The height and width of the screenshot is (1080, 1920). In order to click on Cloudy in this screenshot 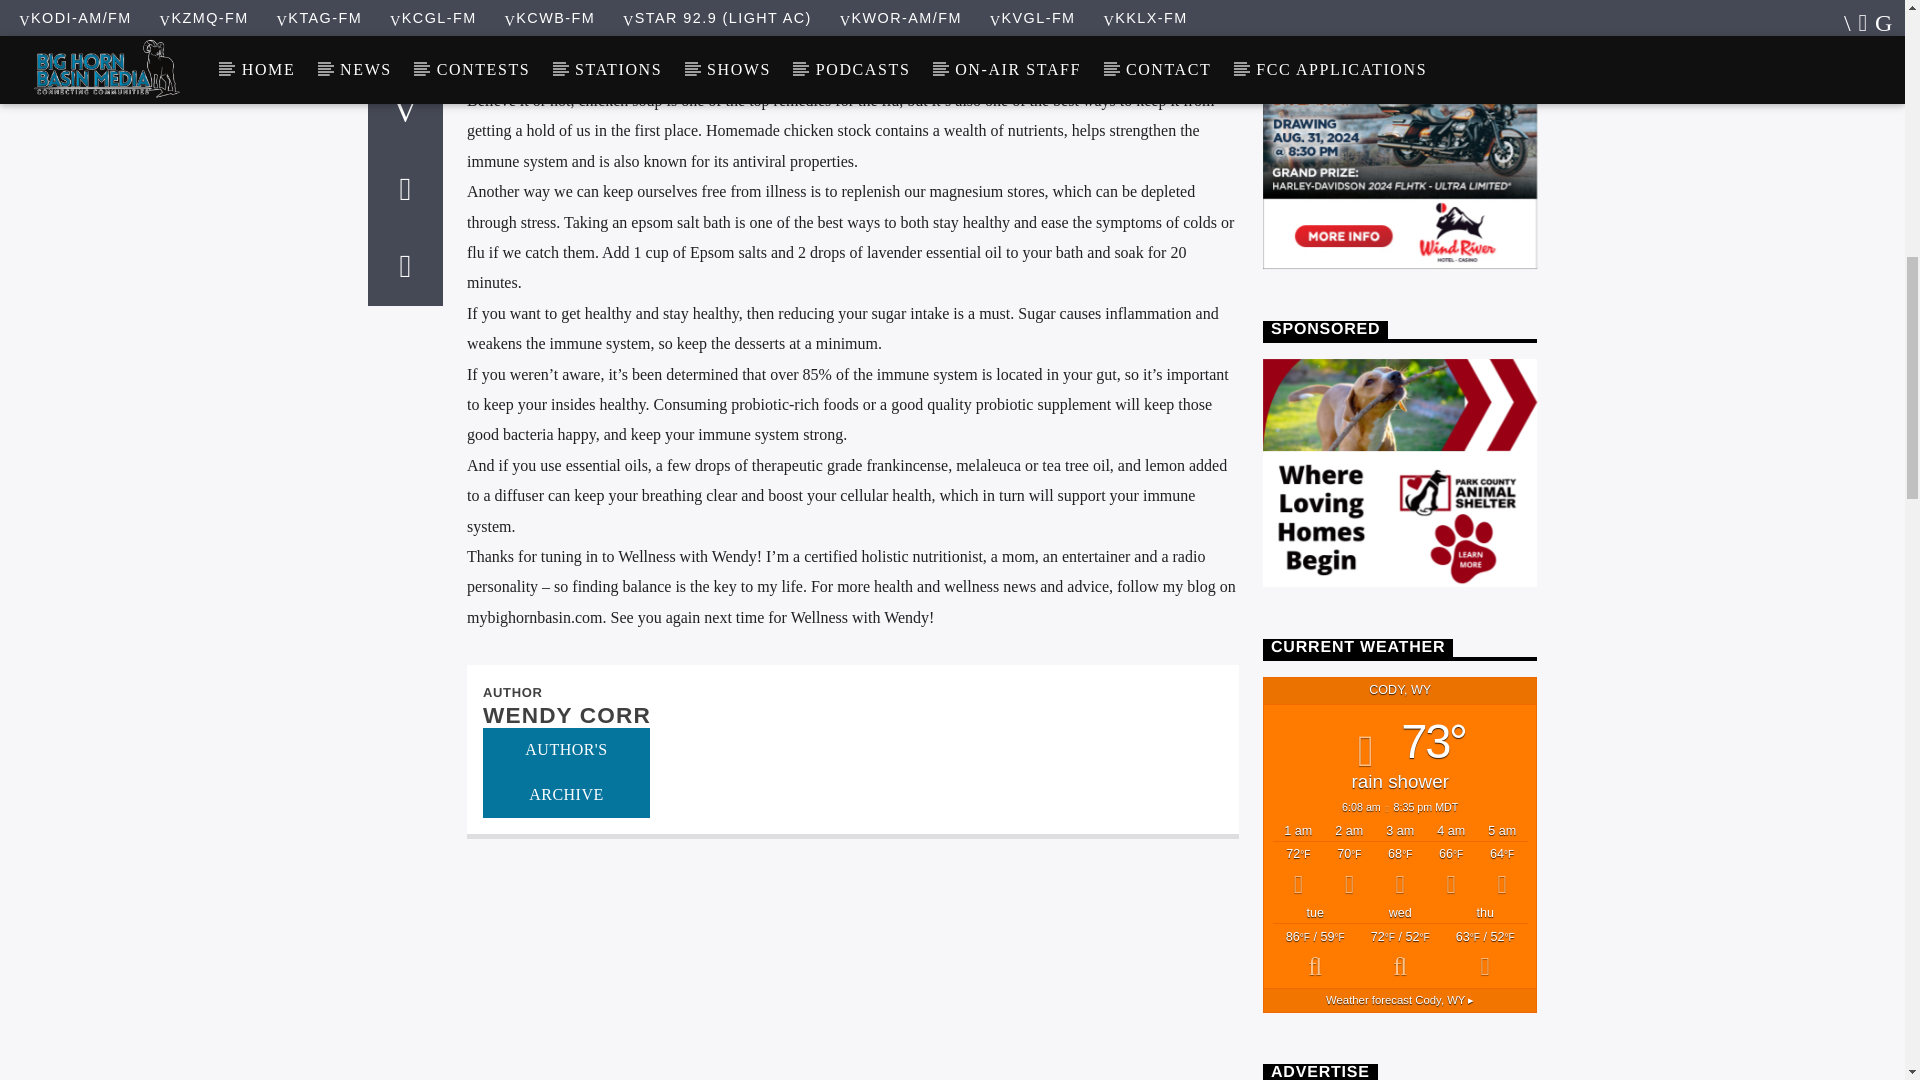, I will do `click(1486, 953)`.